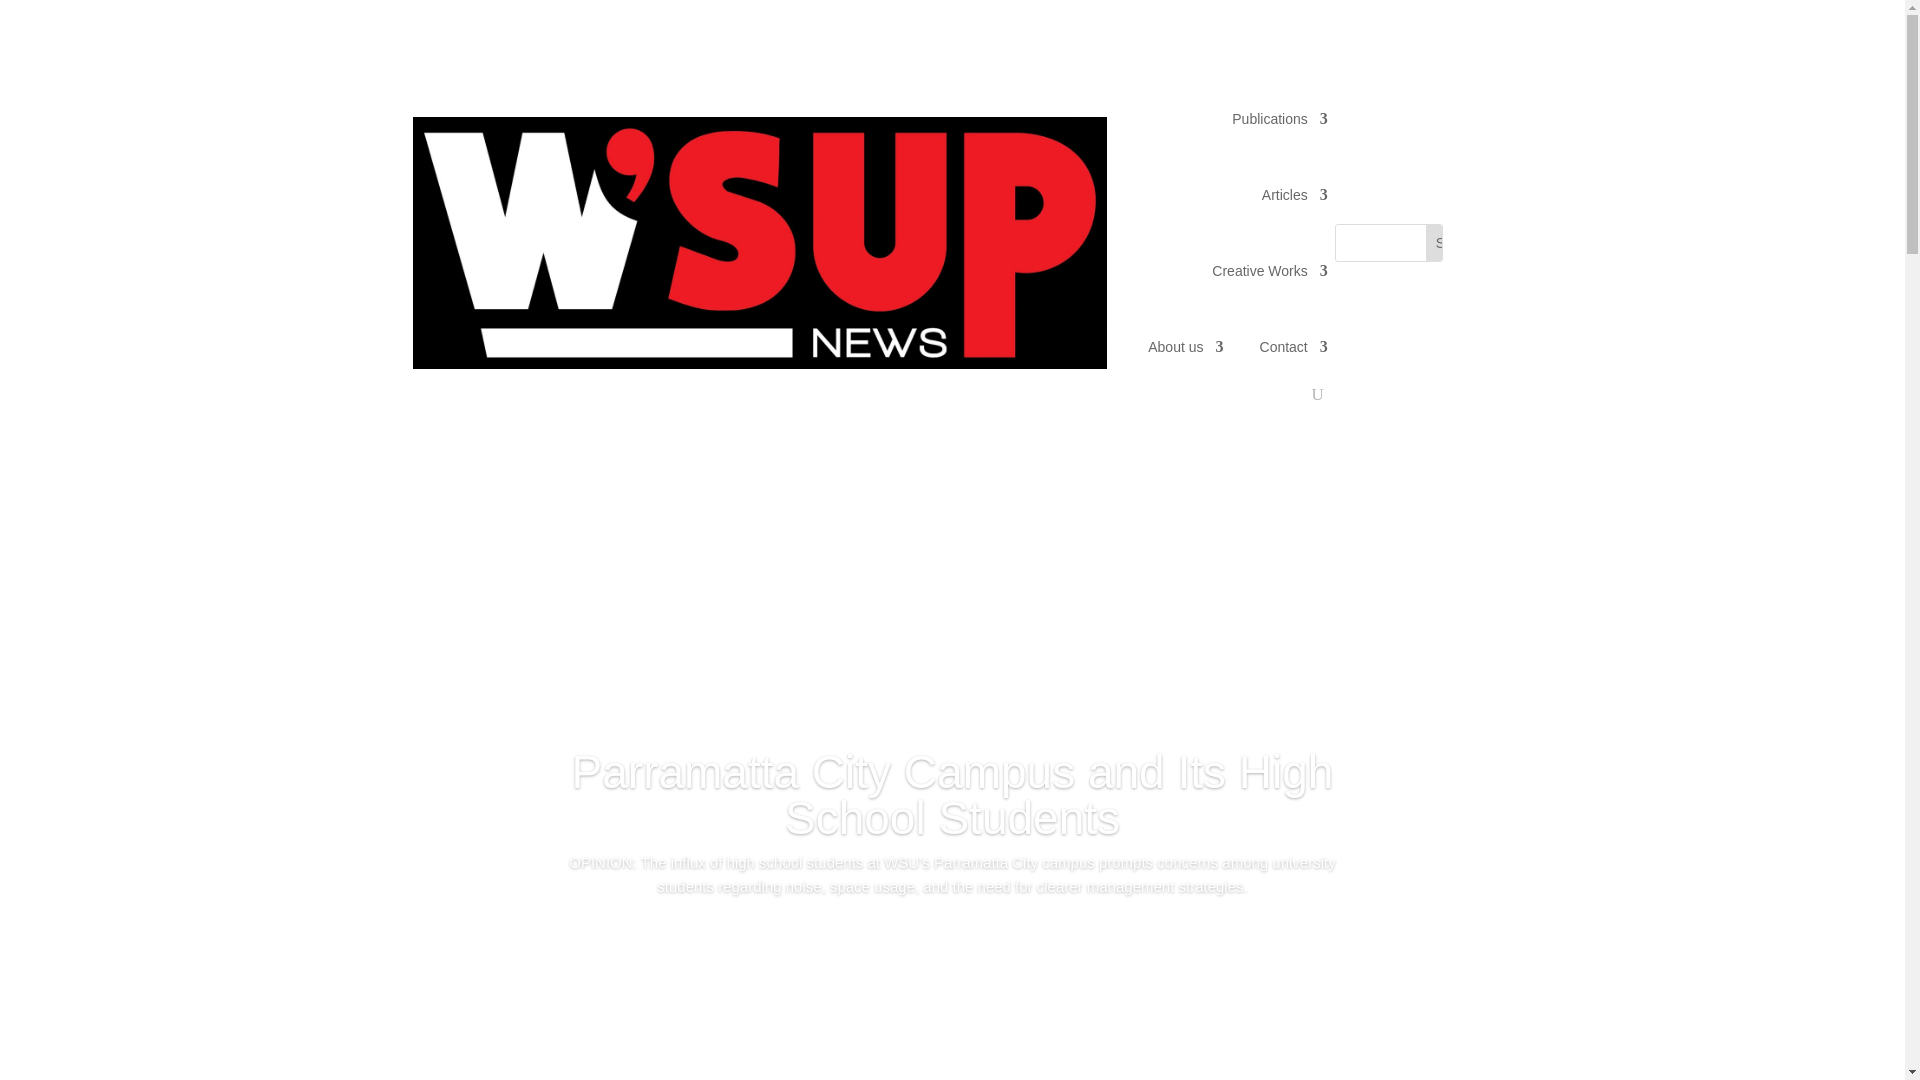 Image resolution: width=1920 pixels, height=1080 pixels. Describe the element at coordinates (1468, 194) in the screenshot. I see `Follow on Facebook` at that location.